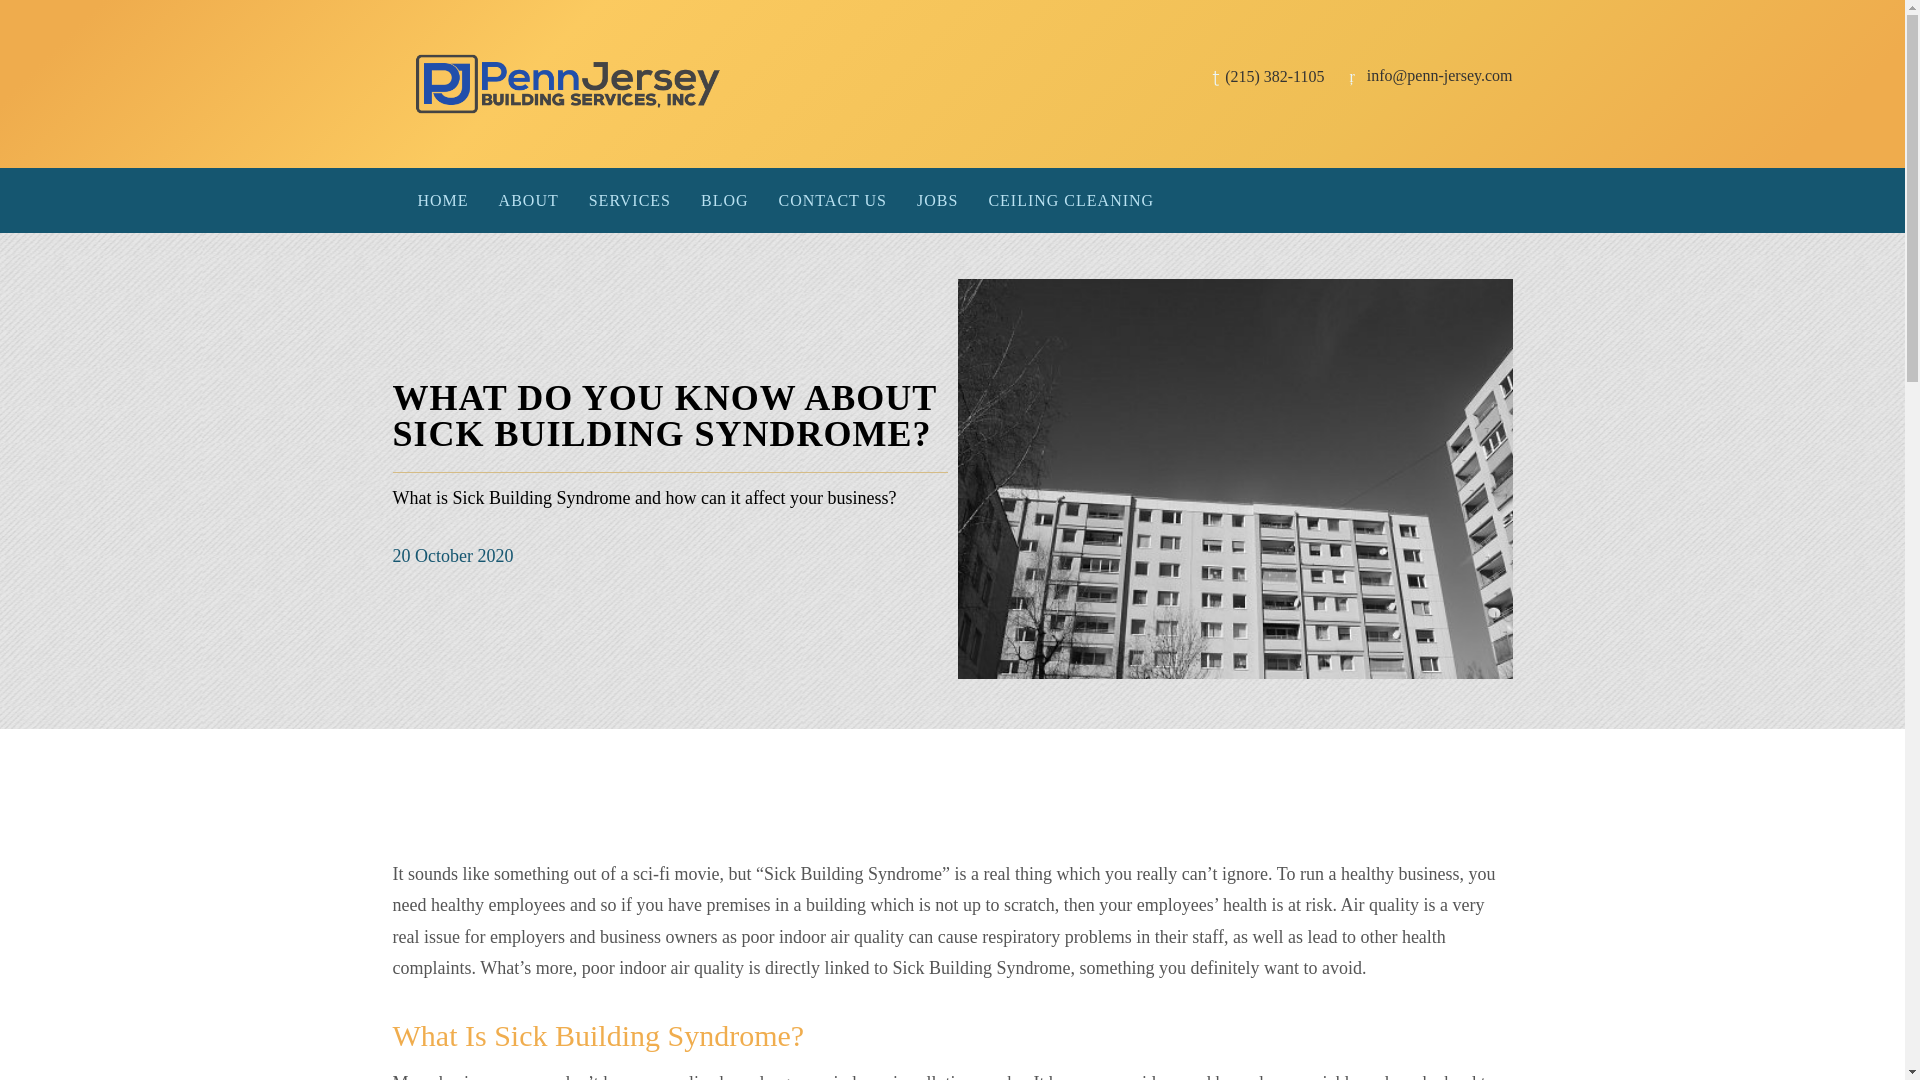 This screenshot has height=1080, width=1920. Describe the element at coordinates (833, 201) in the screenshot. I see `Contact Us` at that location.